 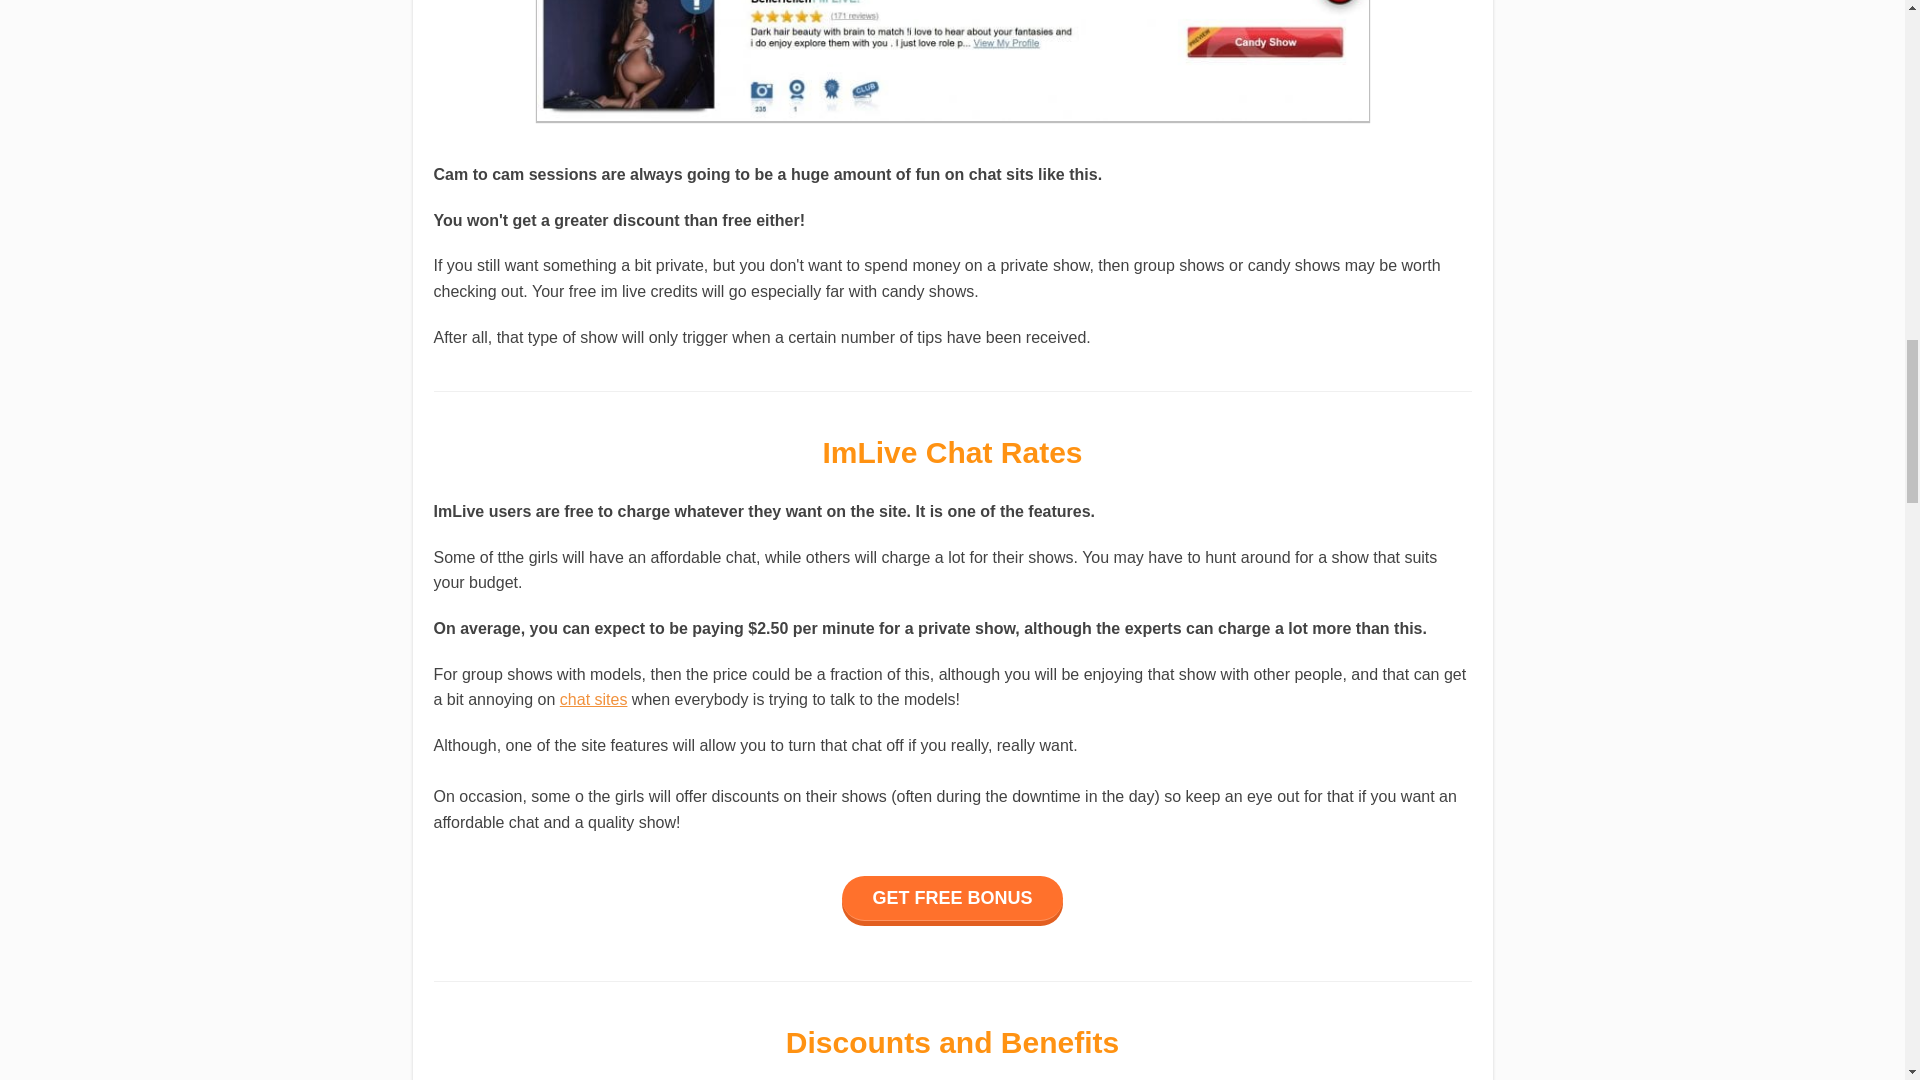 What do you see at coordinates (594, 700) in the screenshot?
I see `chat sites` at bounding box center [594, 700].